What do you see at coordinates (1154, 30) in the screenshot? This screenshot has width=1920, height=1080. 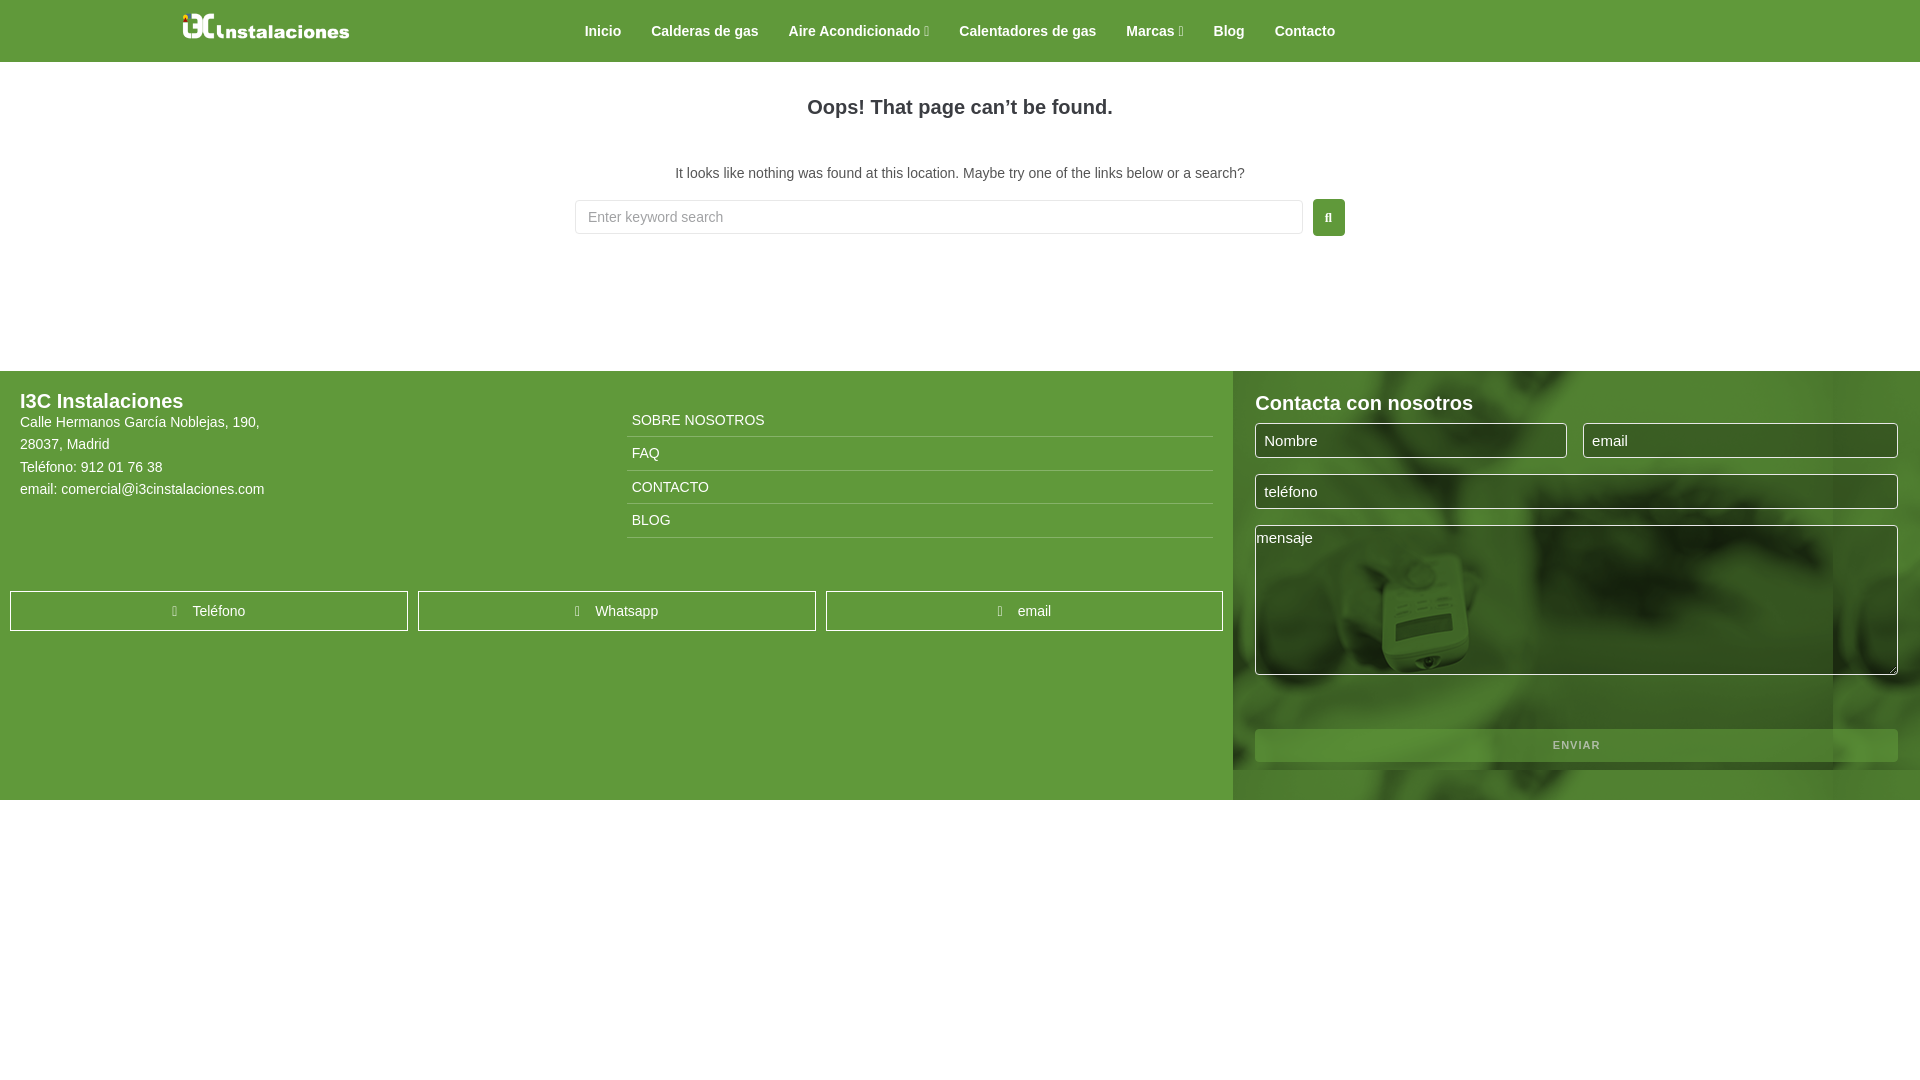 I see `Marcas` at bounding box center [1154, 30].